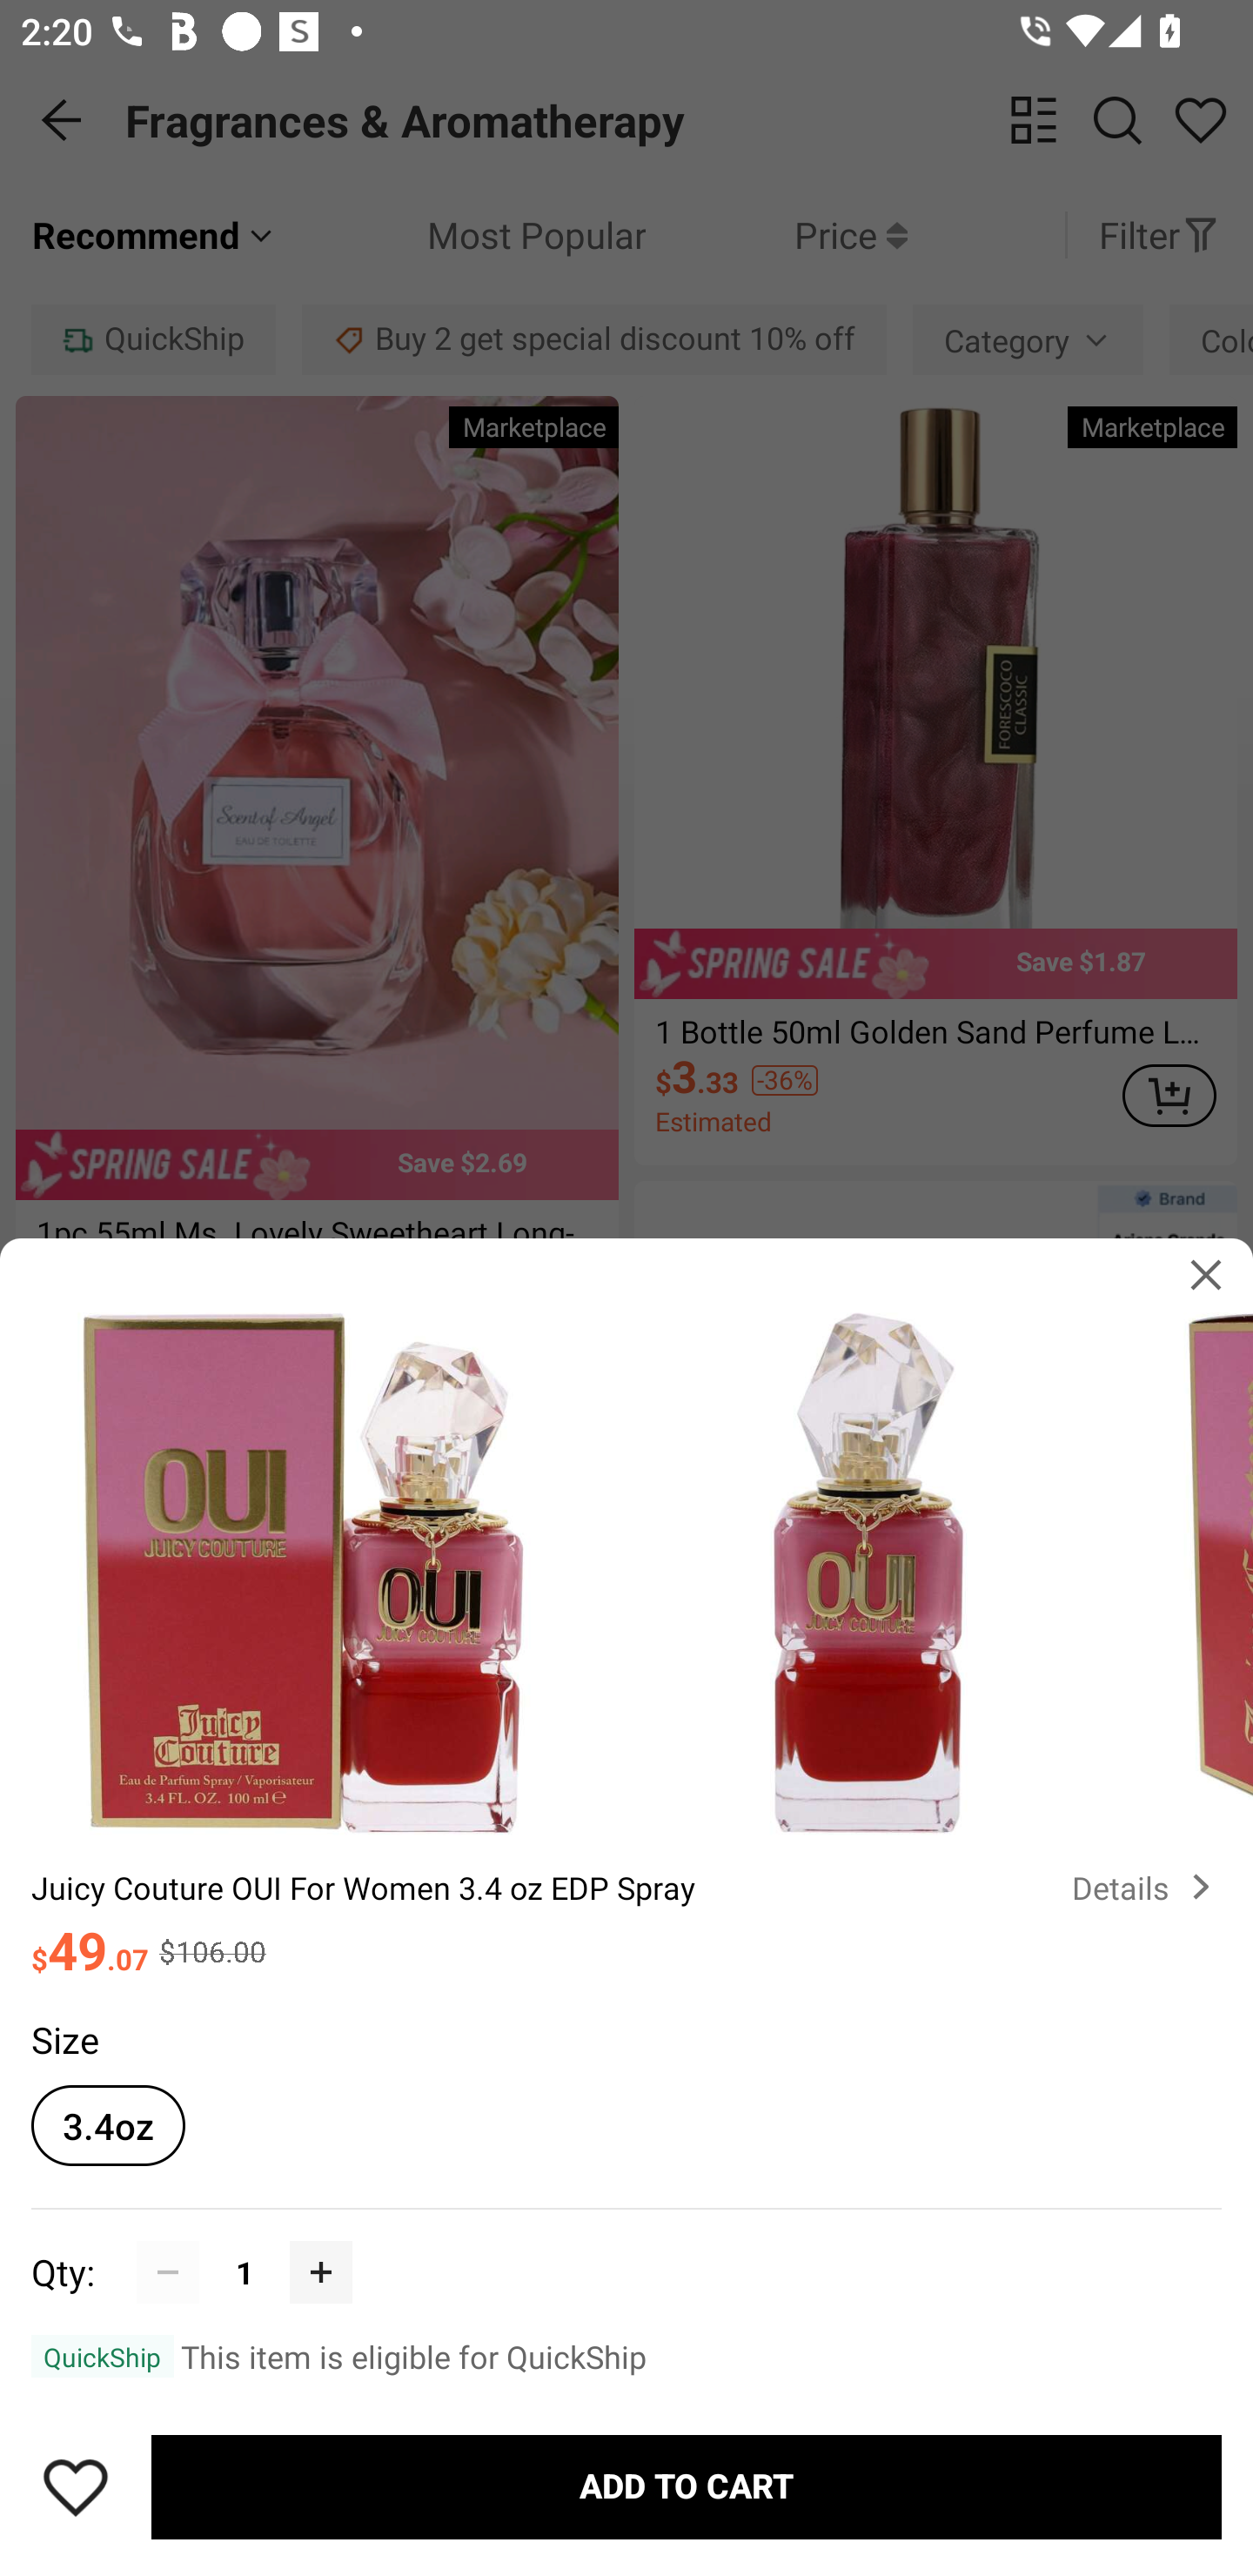  What do you see at coordinates (1147, 1887) in the screenshot?
I see `Details` at bounding box center [1147, 1887].